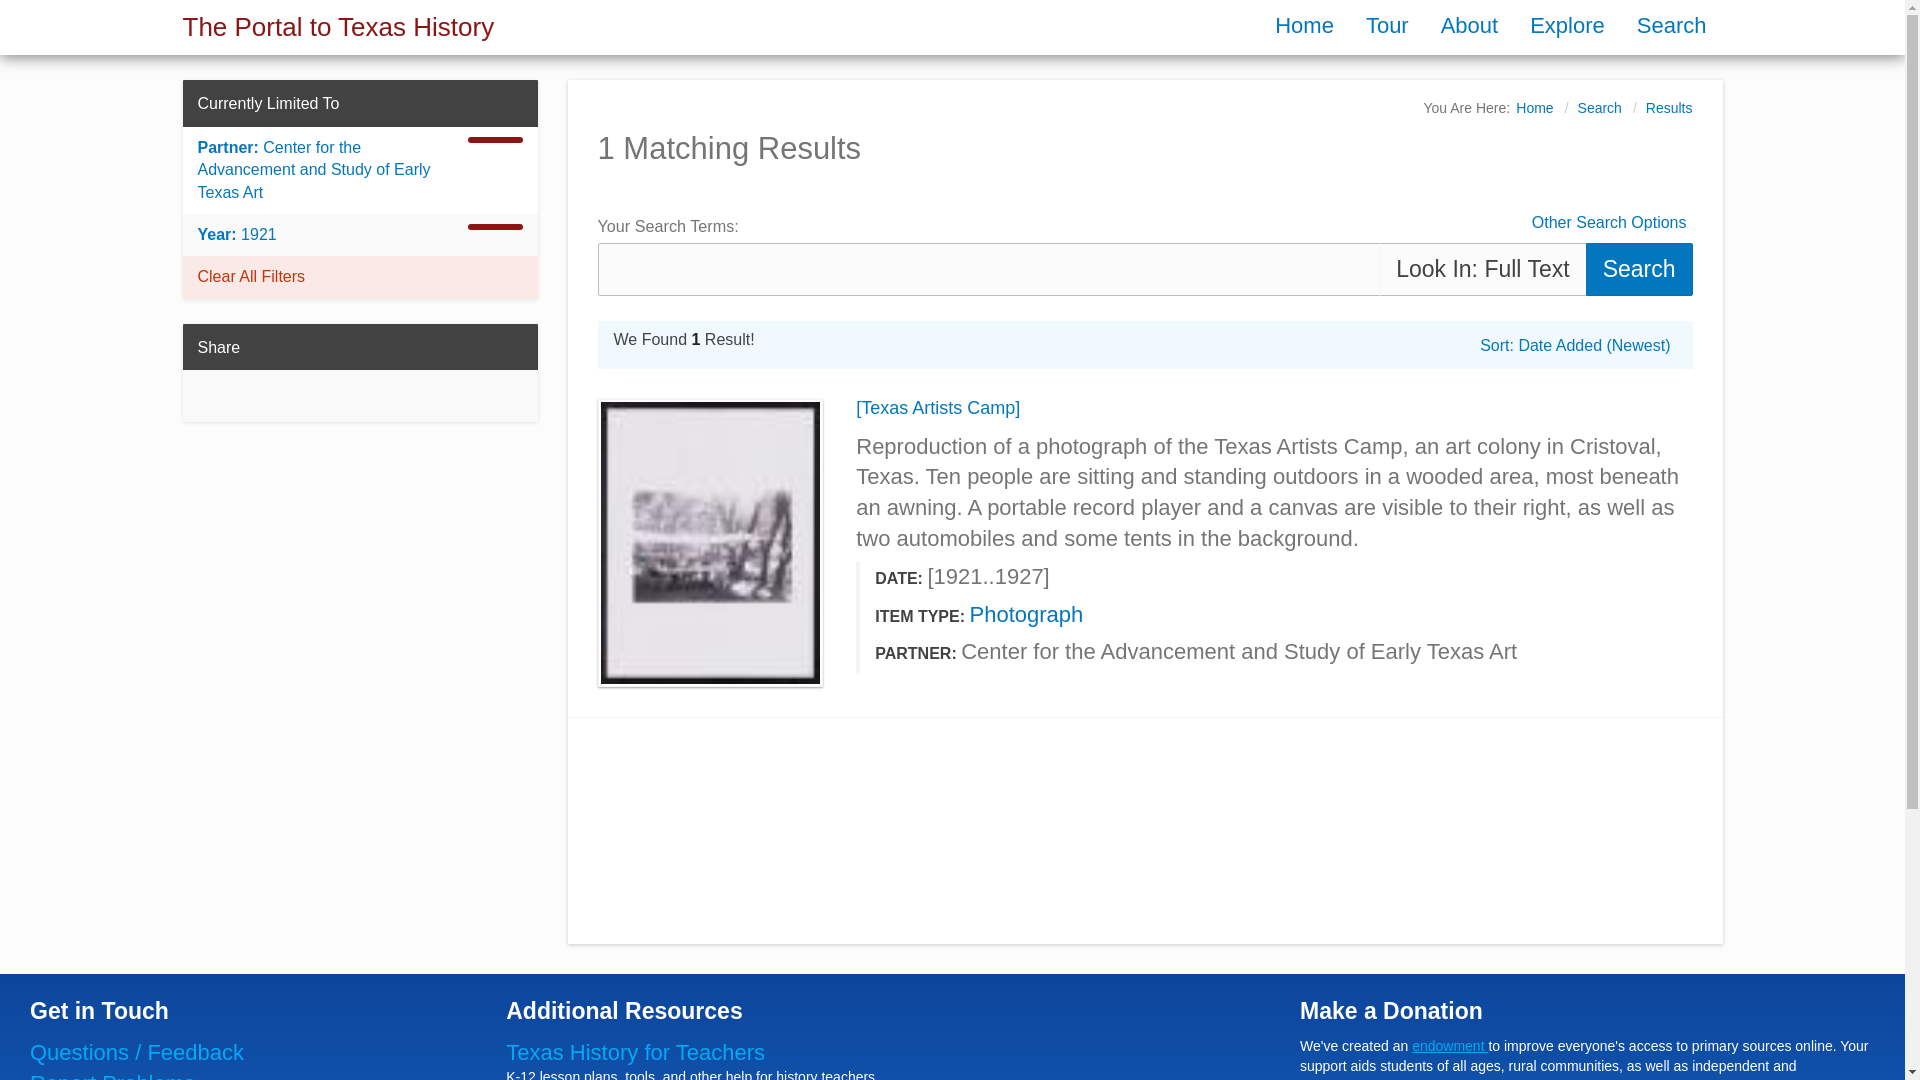 This screenshot has height=1080, width=1920. Describe the element at coordinates (1669, 108) in the screenshot. I see `Results` at that location.